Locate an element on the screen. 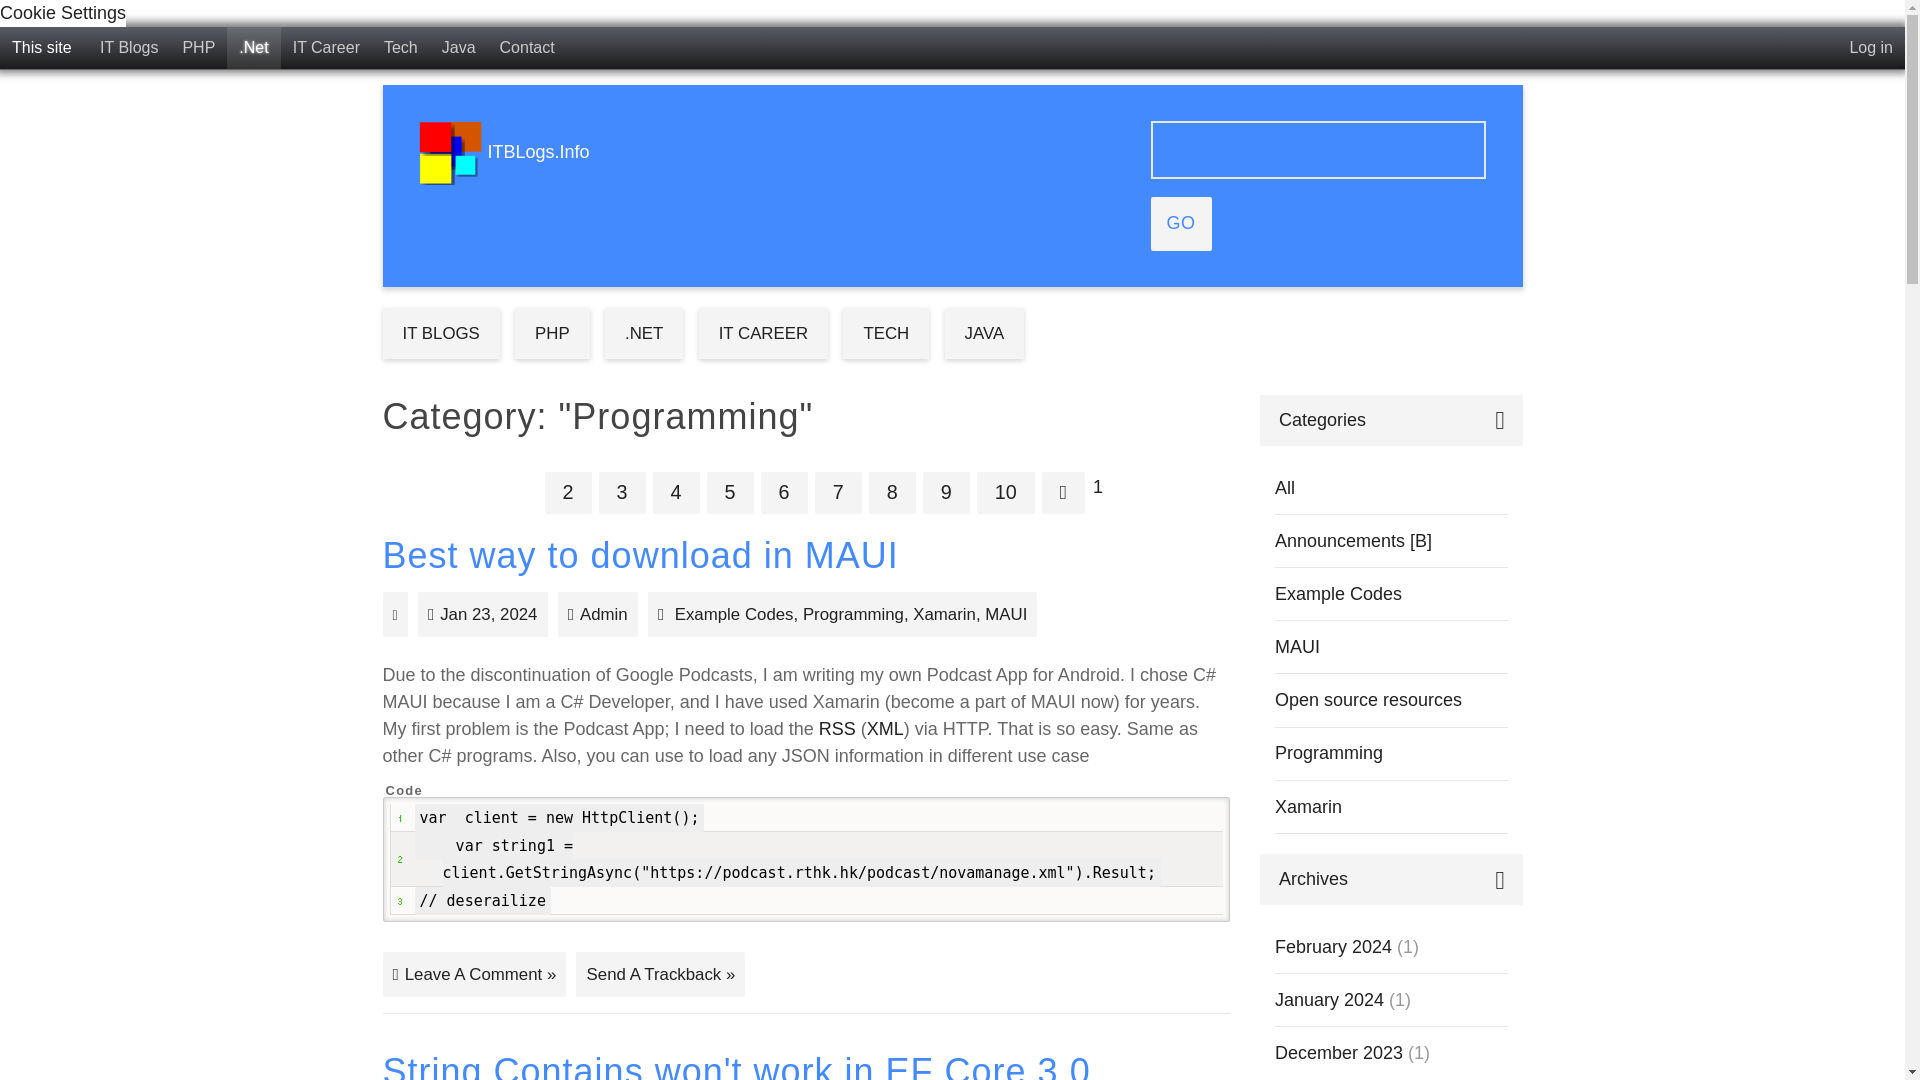 Image resolution: width=1920 pixels, height=1080 pixels. 3 is located at coordinates (622, 492).